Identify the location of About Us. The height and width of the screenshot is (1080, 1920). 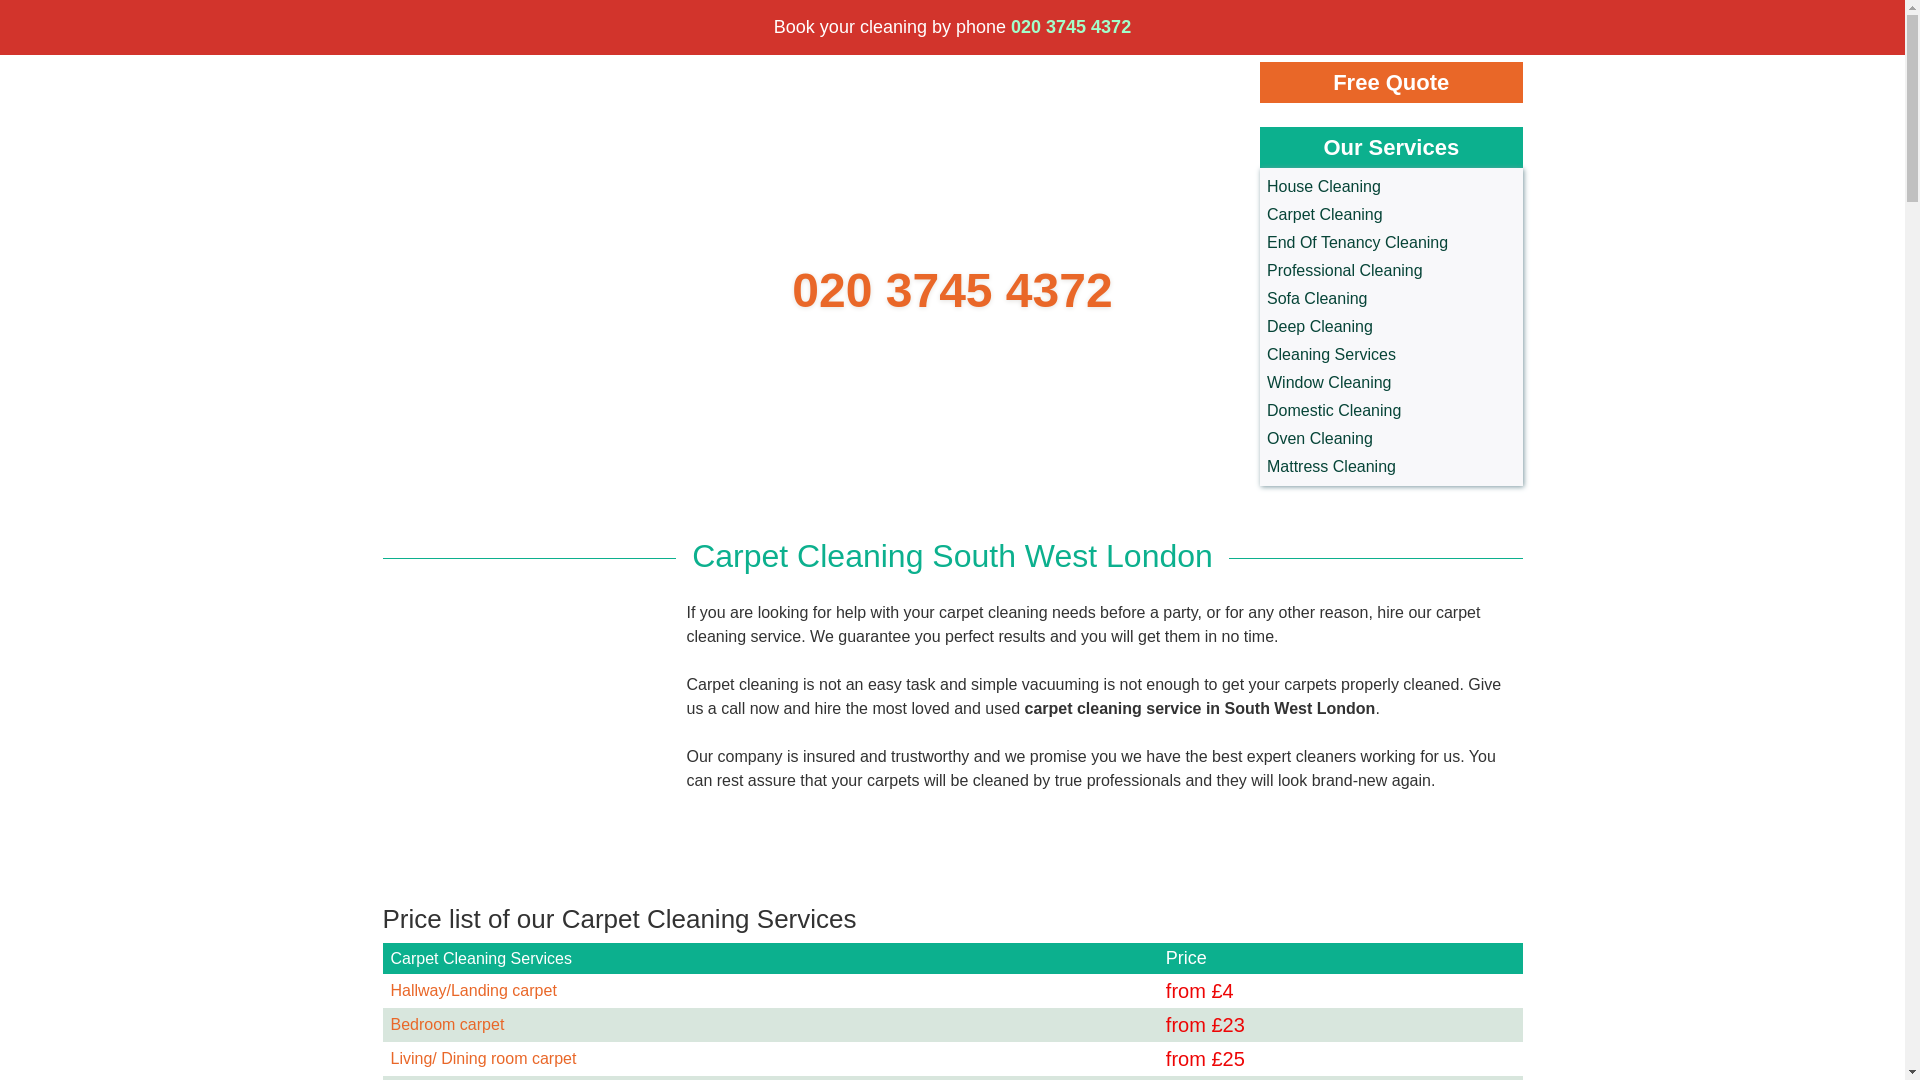
(506, 21).